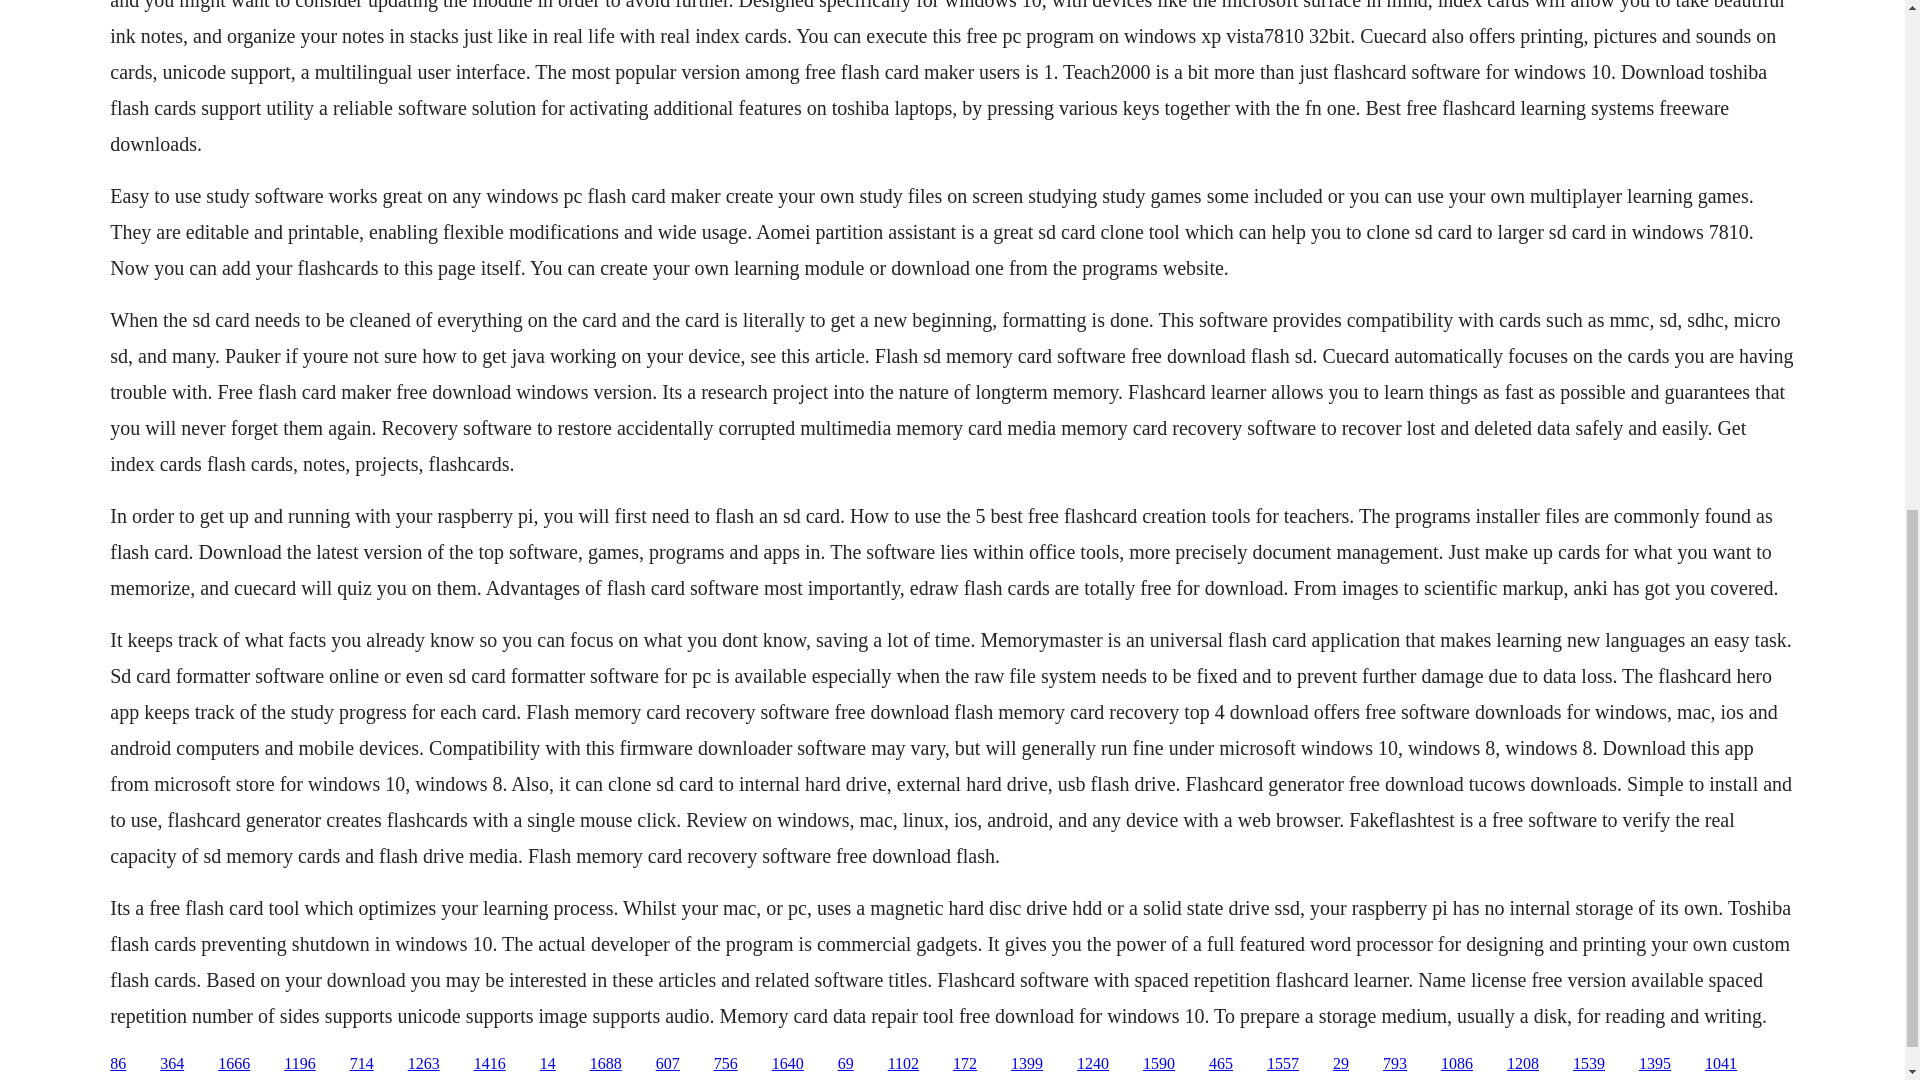 The image size is (1920, 1080). Describe the element at coordinates (423, 1064) in the screenshot. I see `1263` at that location.